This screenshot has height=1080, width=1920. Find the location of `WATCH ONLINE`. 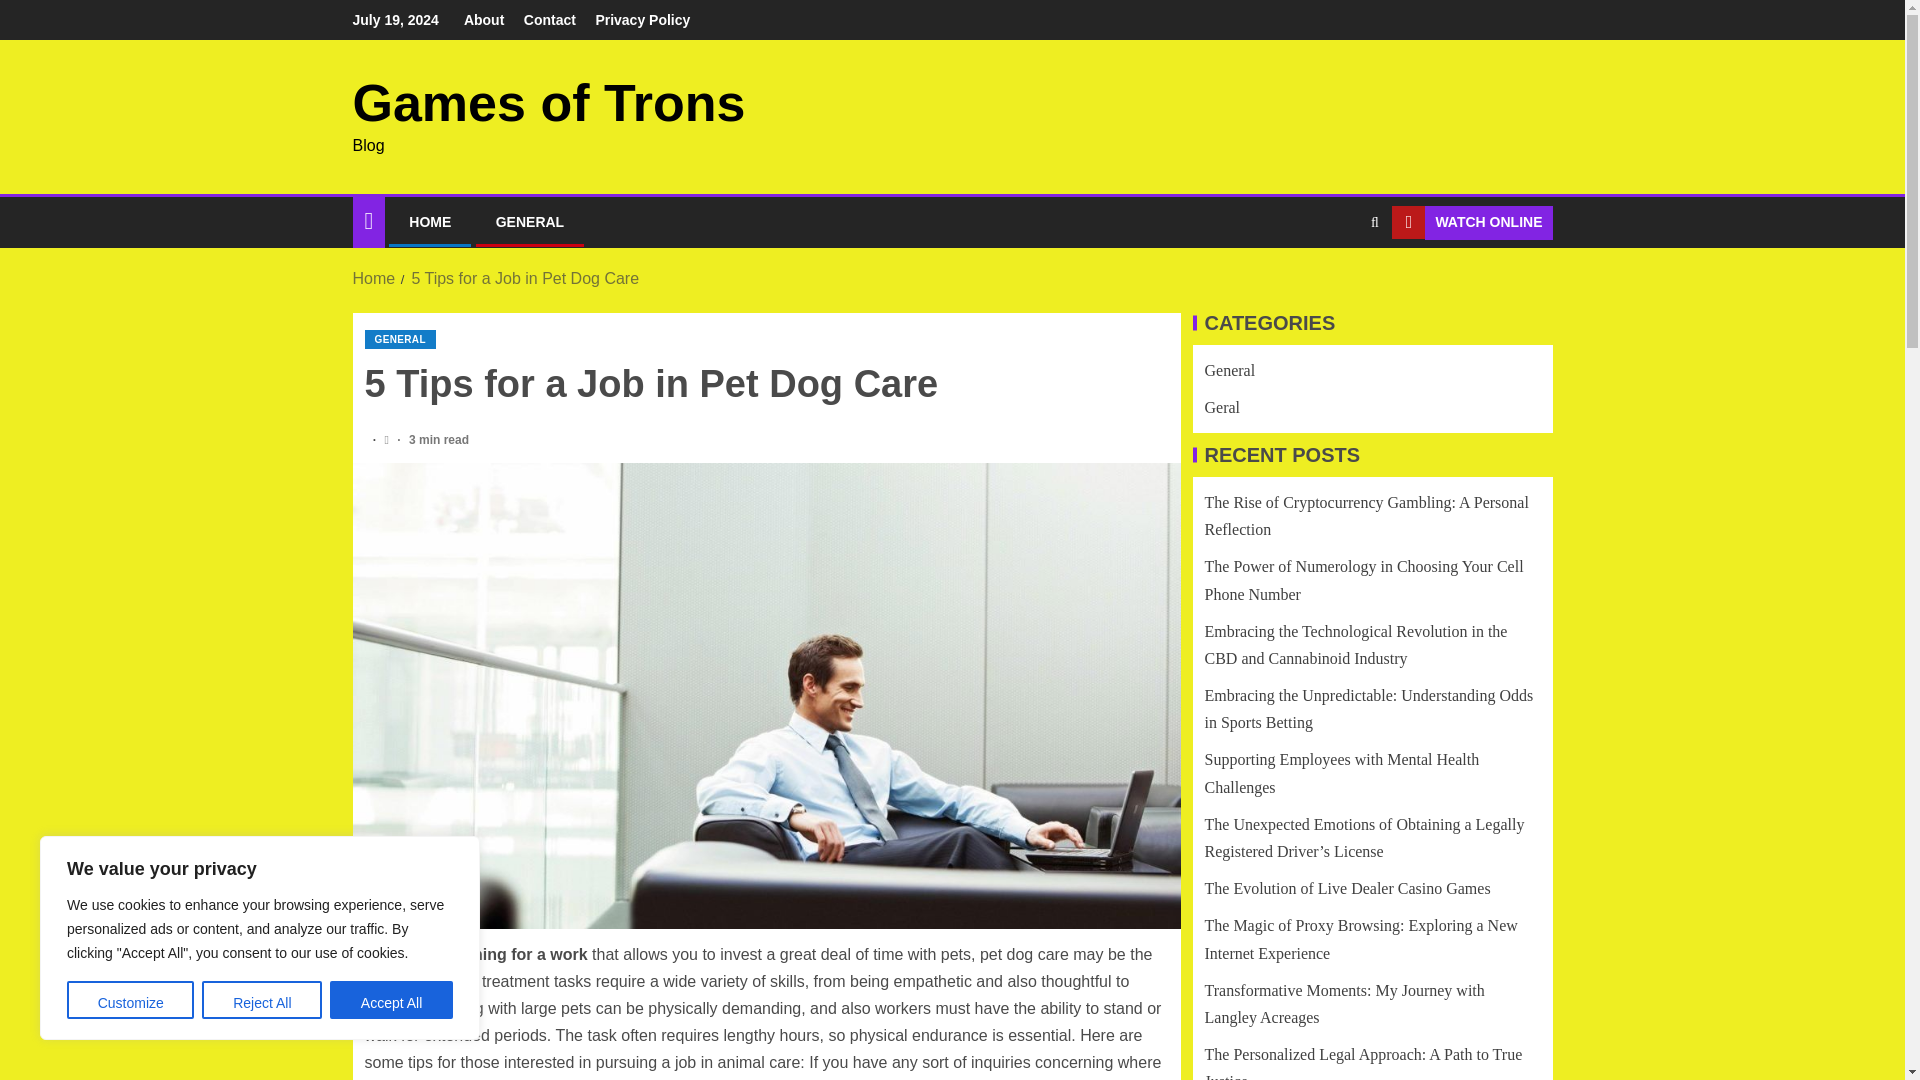

WATCH ONLINE is located at coordinates (1472, 222).